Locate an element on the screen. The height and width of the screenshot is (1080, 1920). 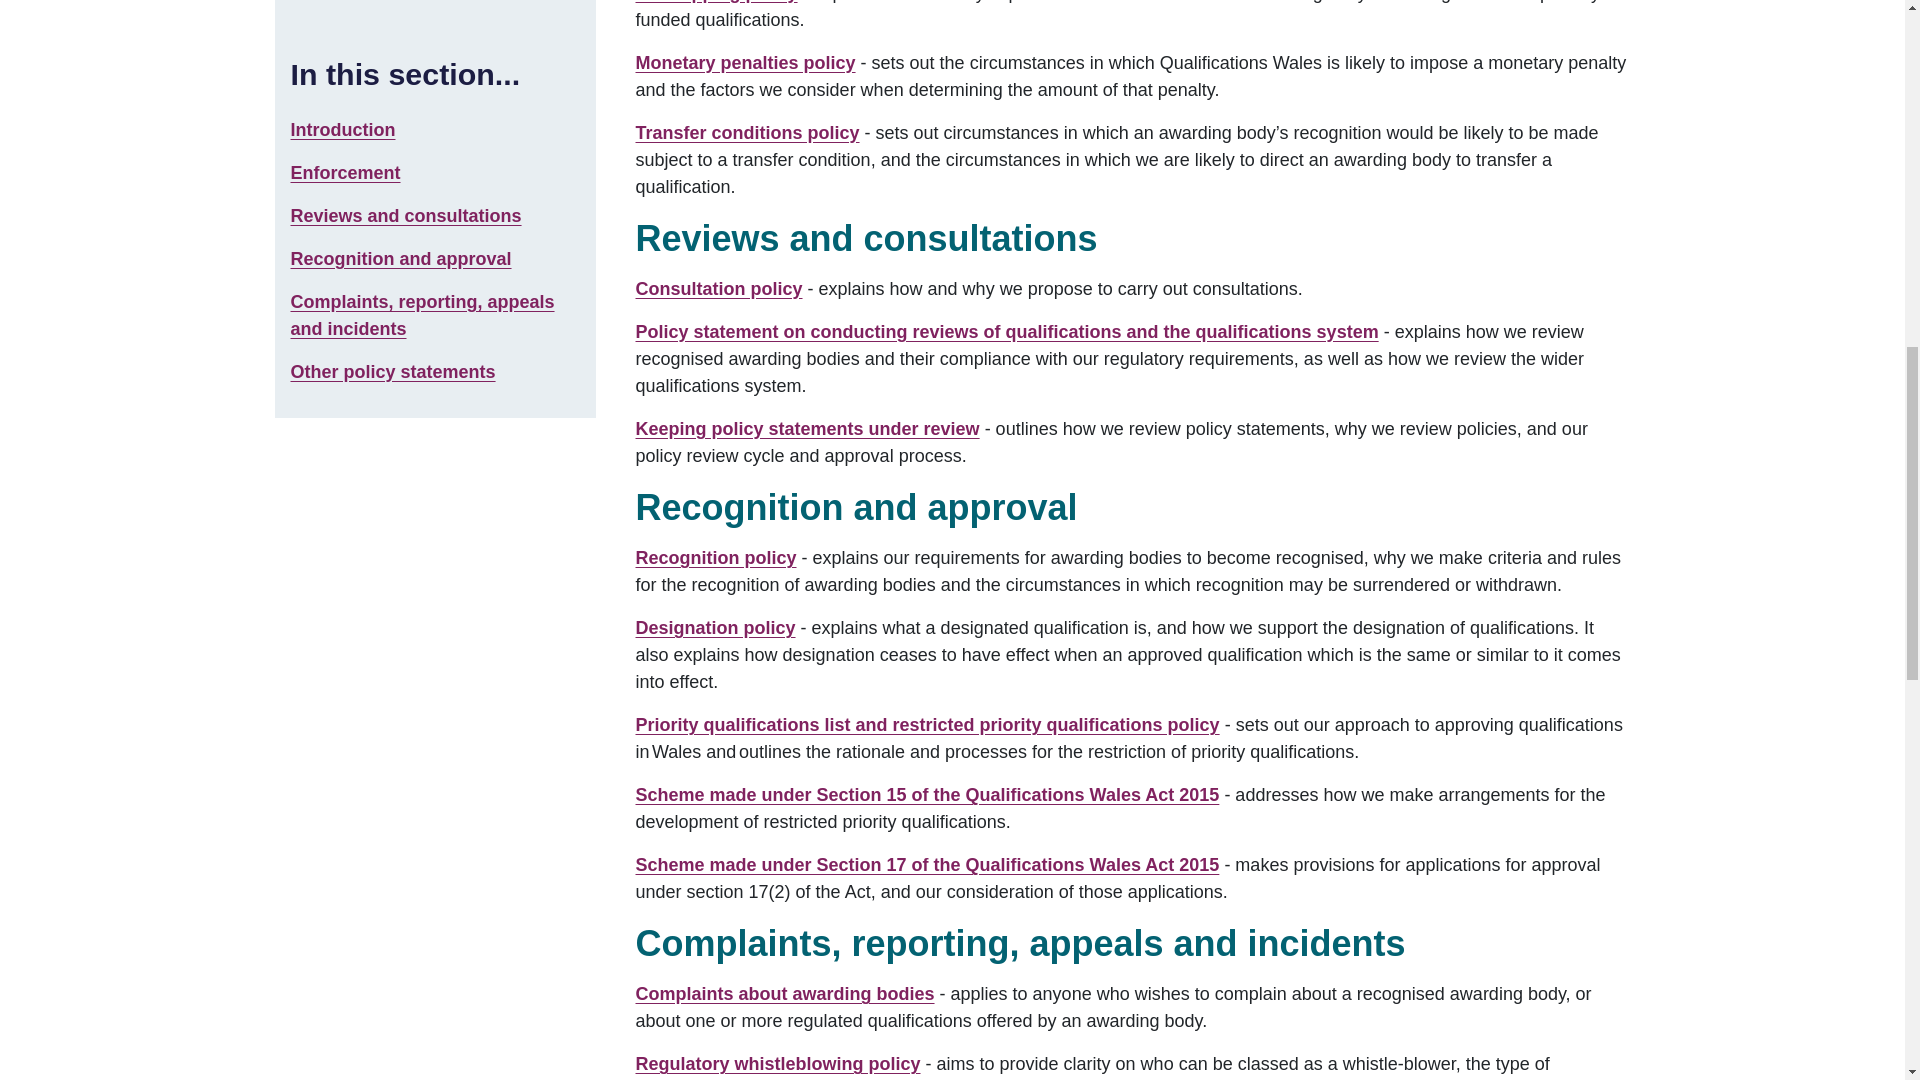
Transfer conditions policy is located at coordinates (748, 132).